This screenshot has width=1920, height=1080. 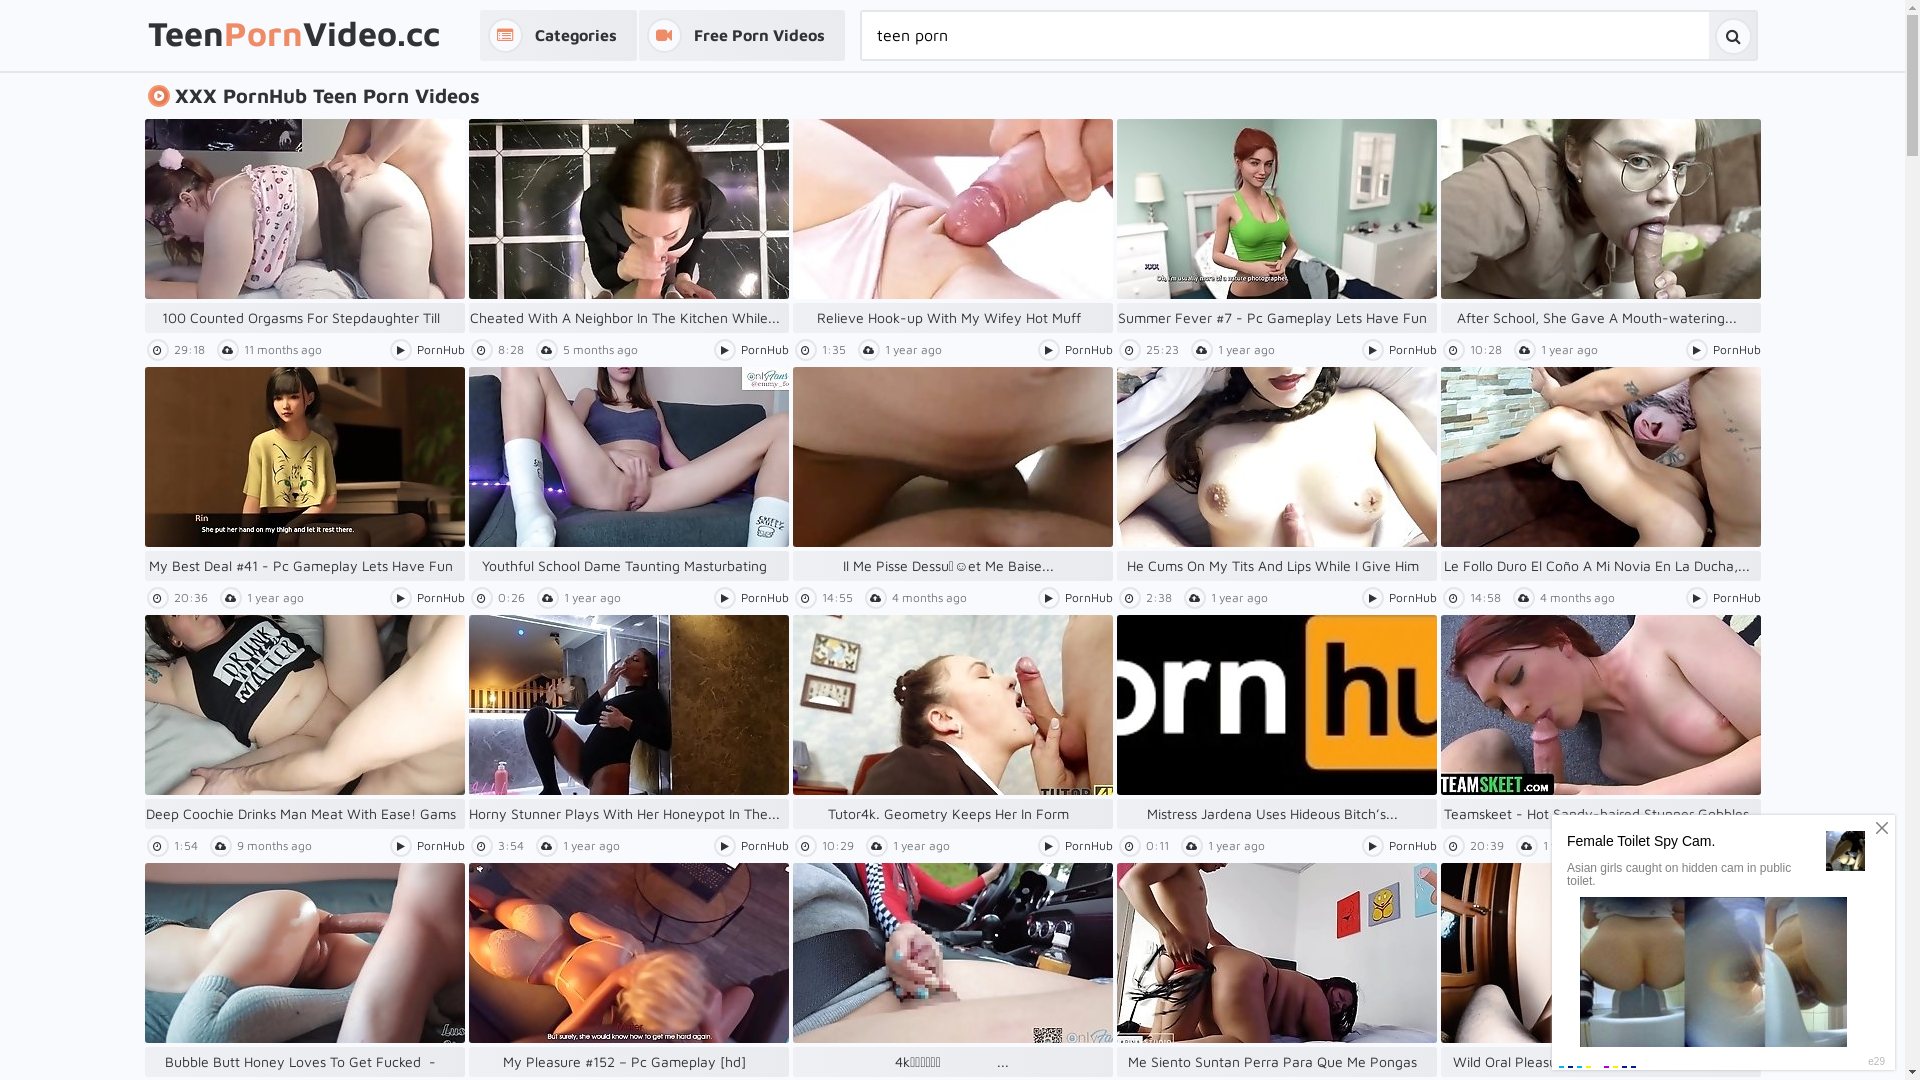 What do you see at coordinates (1736, 350) in the screenshot?
I see `PornHub` at bounding box center [1736, 350].